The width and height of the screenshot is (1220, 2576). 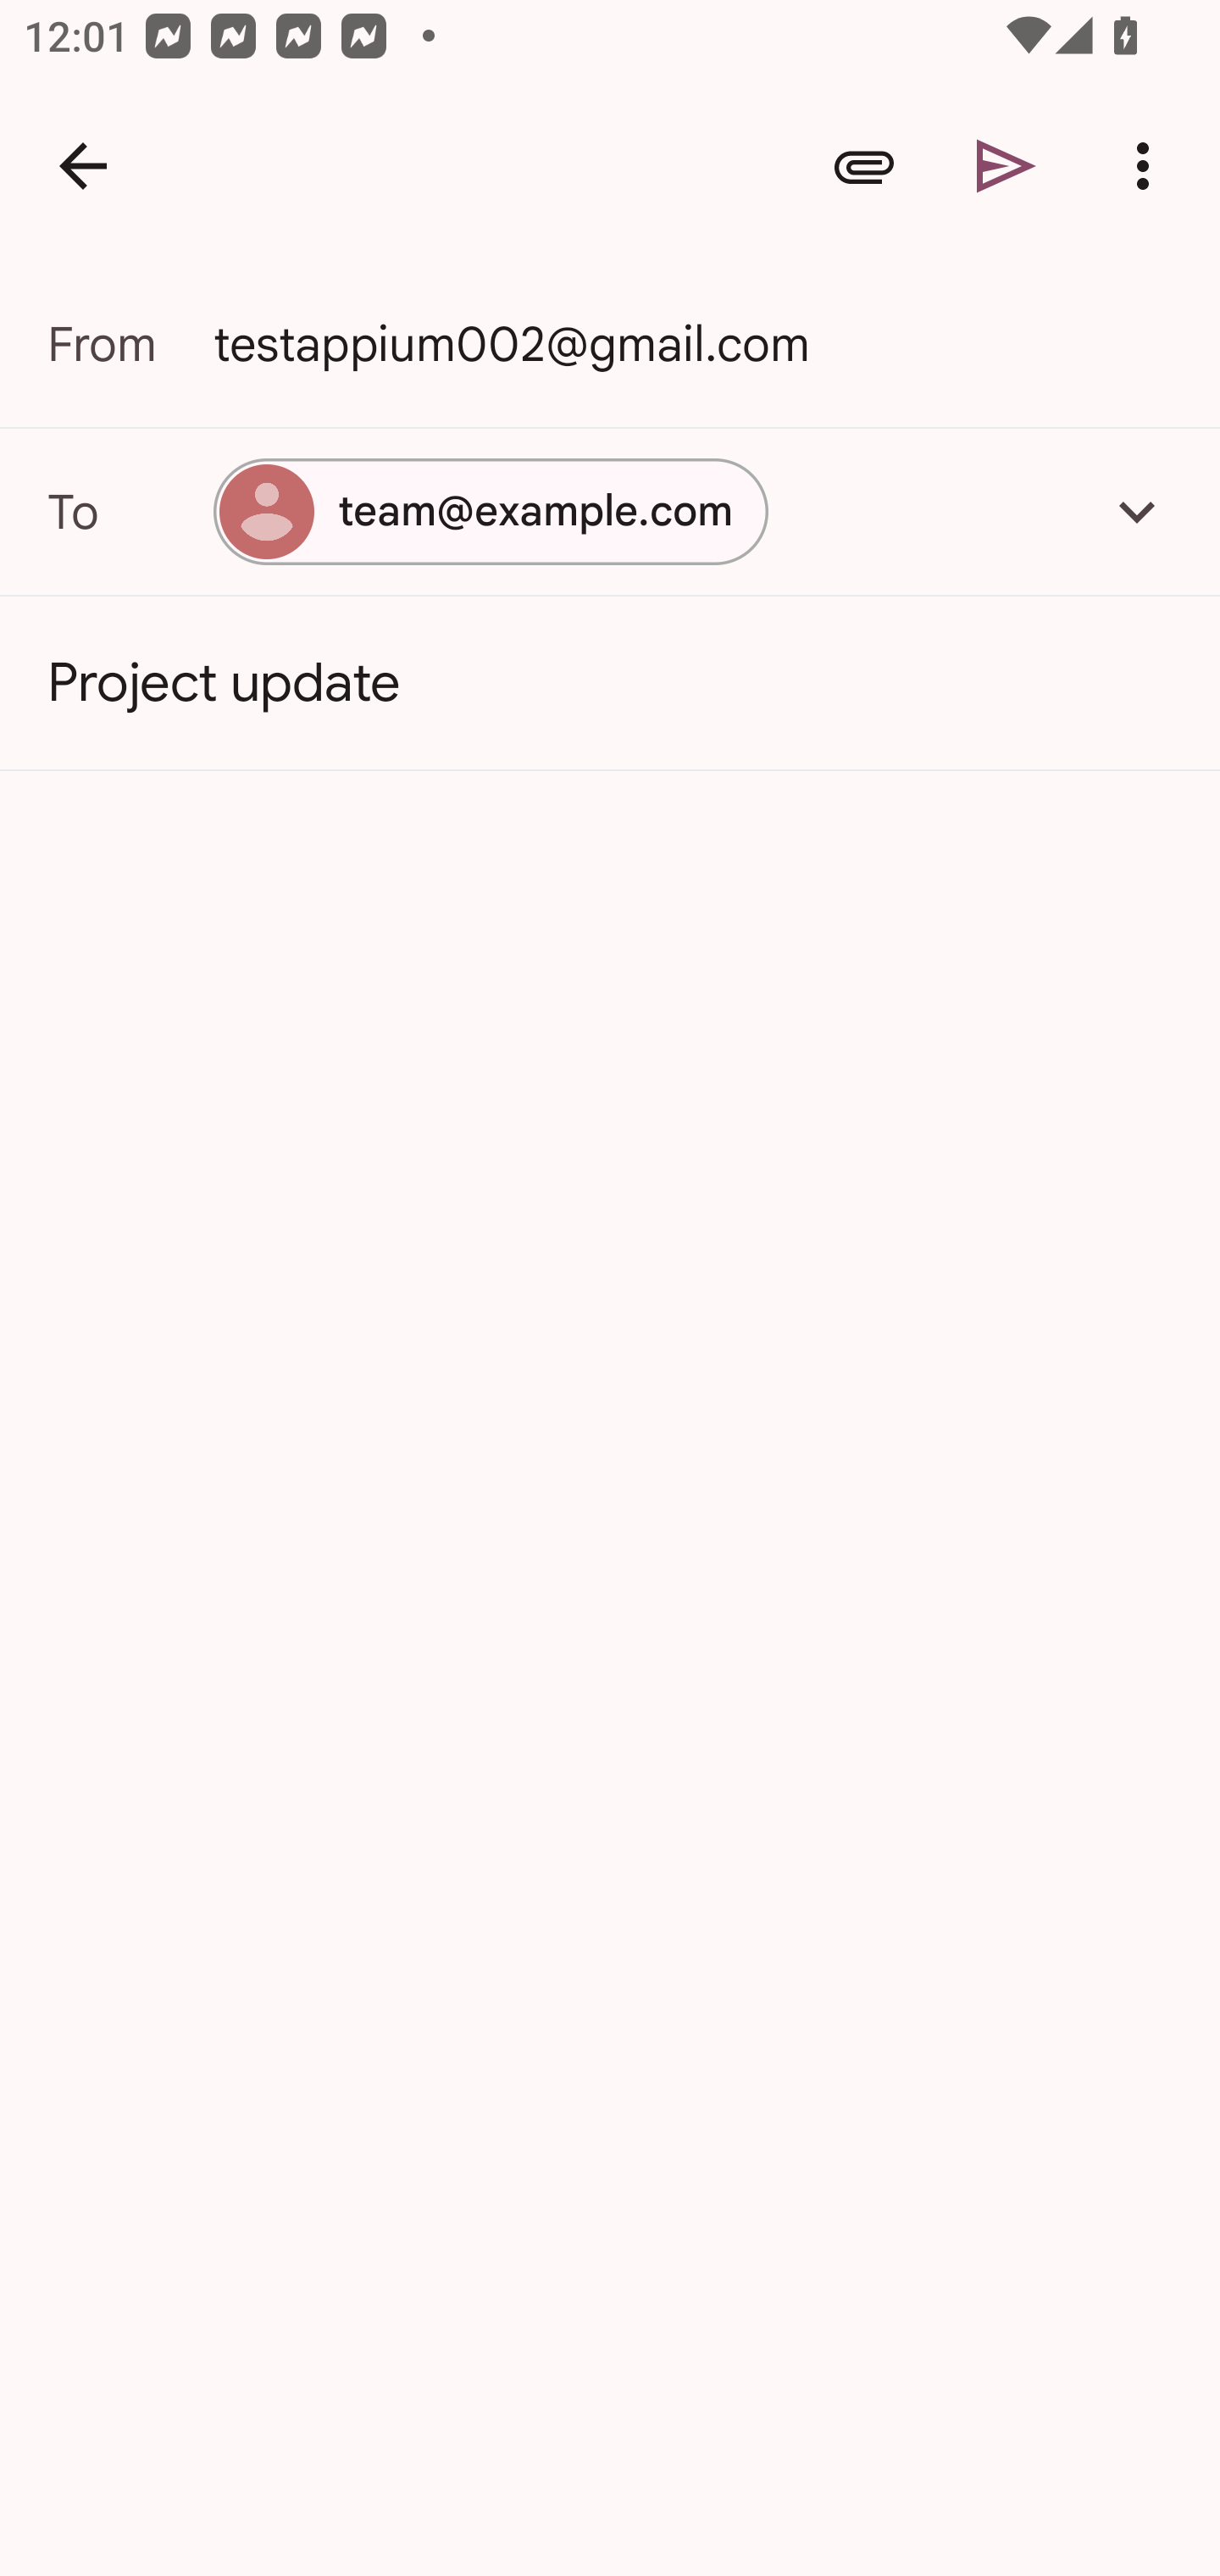 I want to click on Send, so click(x=1006, y=166).